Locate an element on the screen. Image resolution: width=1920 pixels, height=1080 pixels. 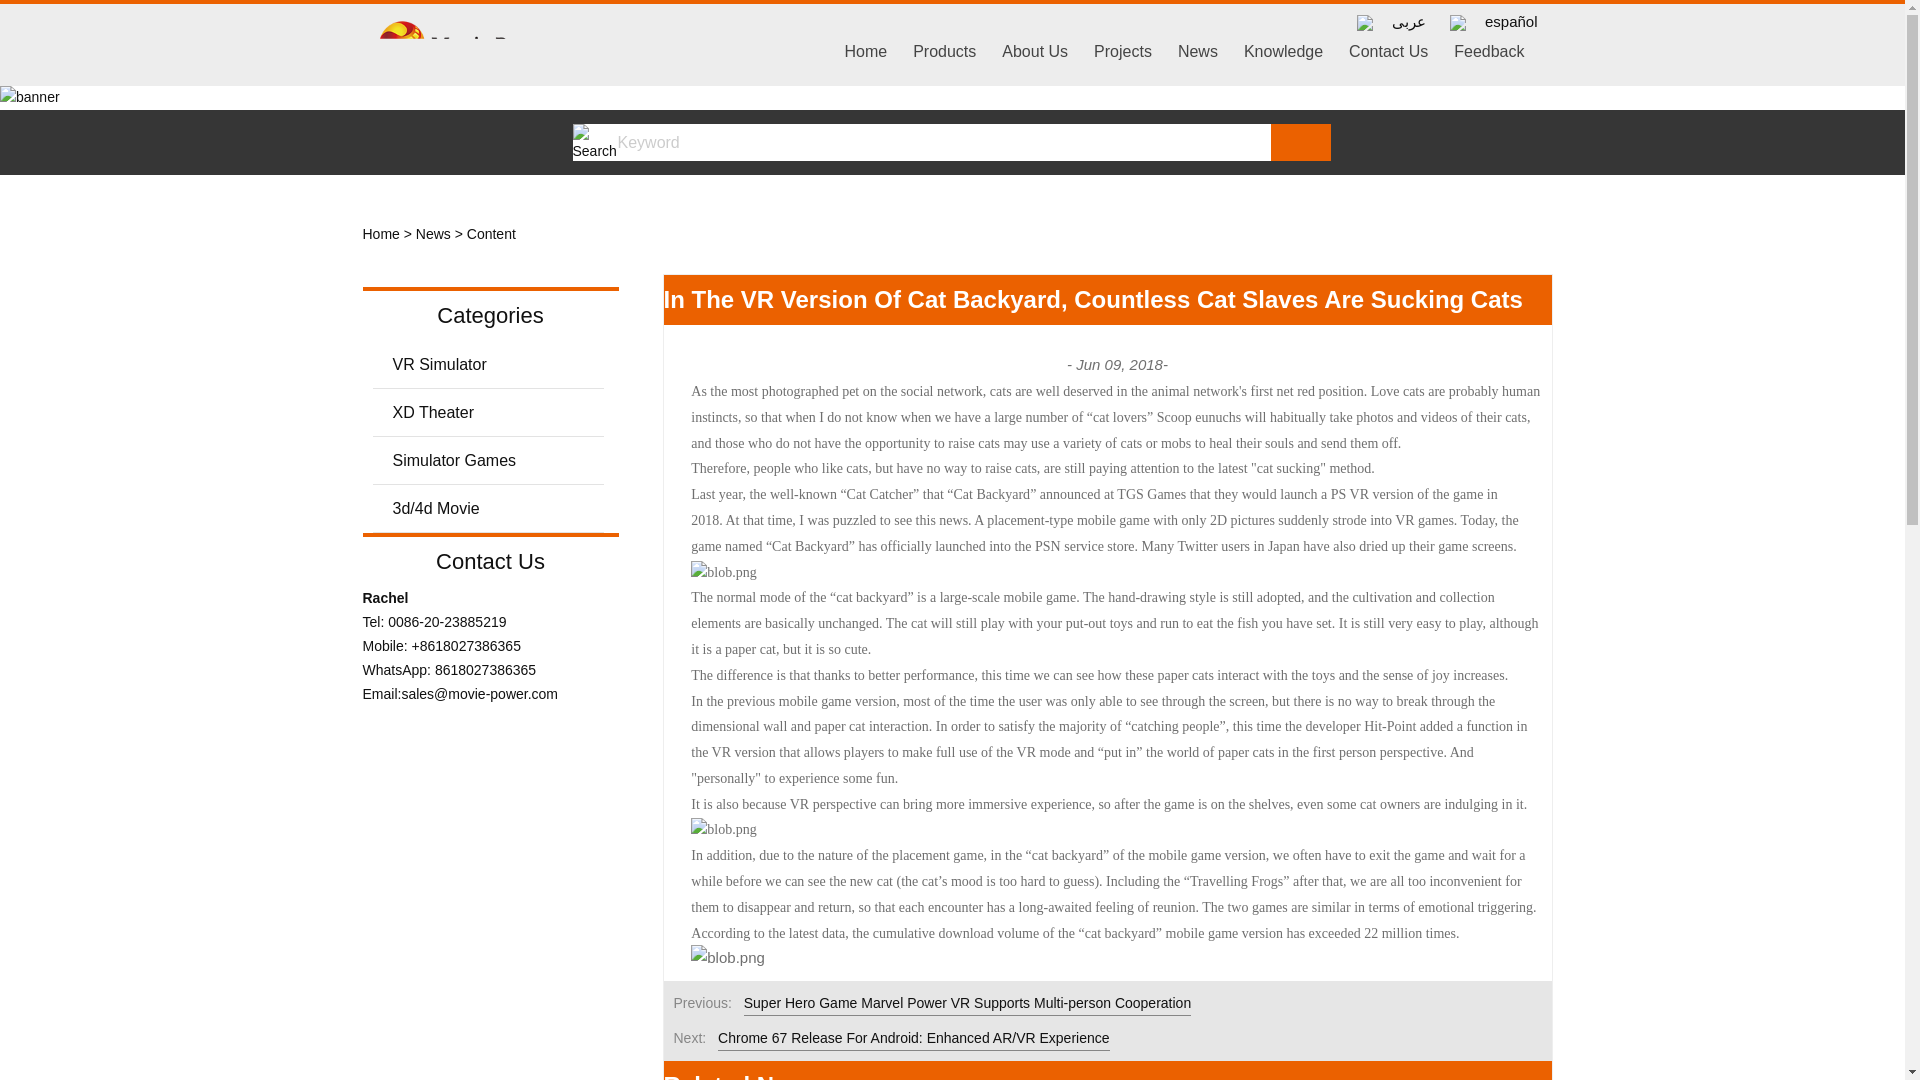
Projects is located at coordinates (1122, 39).